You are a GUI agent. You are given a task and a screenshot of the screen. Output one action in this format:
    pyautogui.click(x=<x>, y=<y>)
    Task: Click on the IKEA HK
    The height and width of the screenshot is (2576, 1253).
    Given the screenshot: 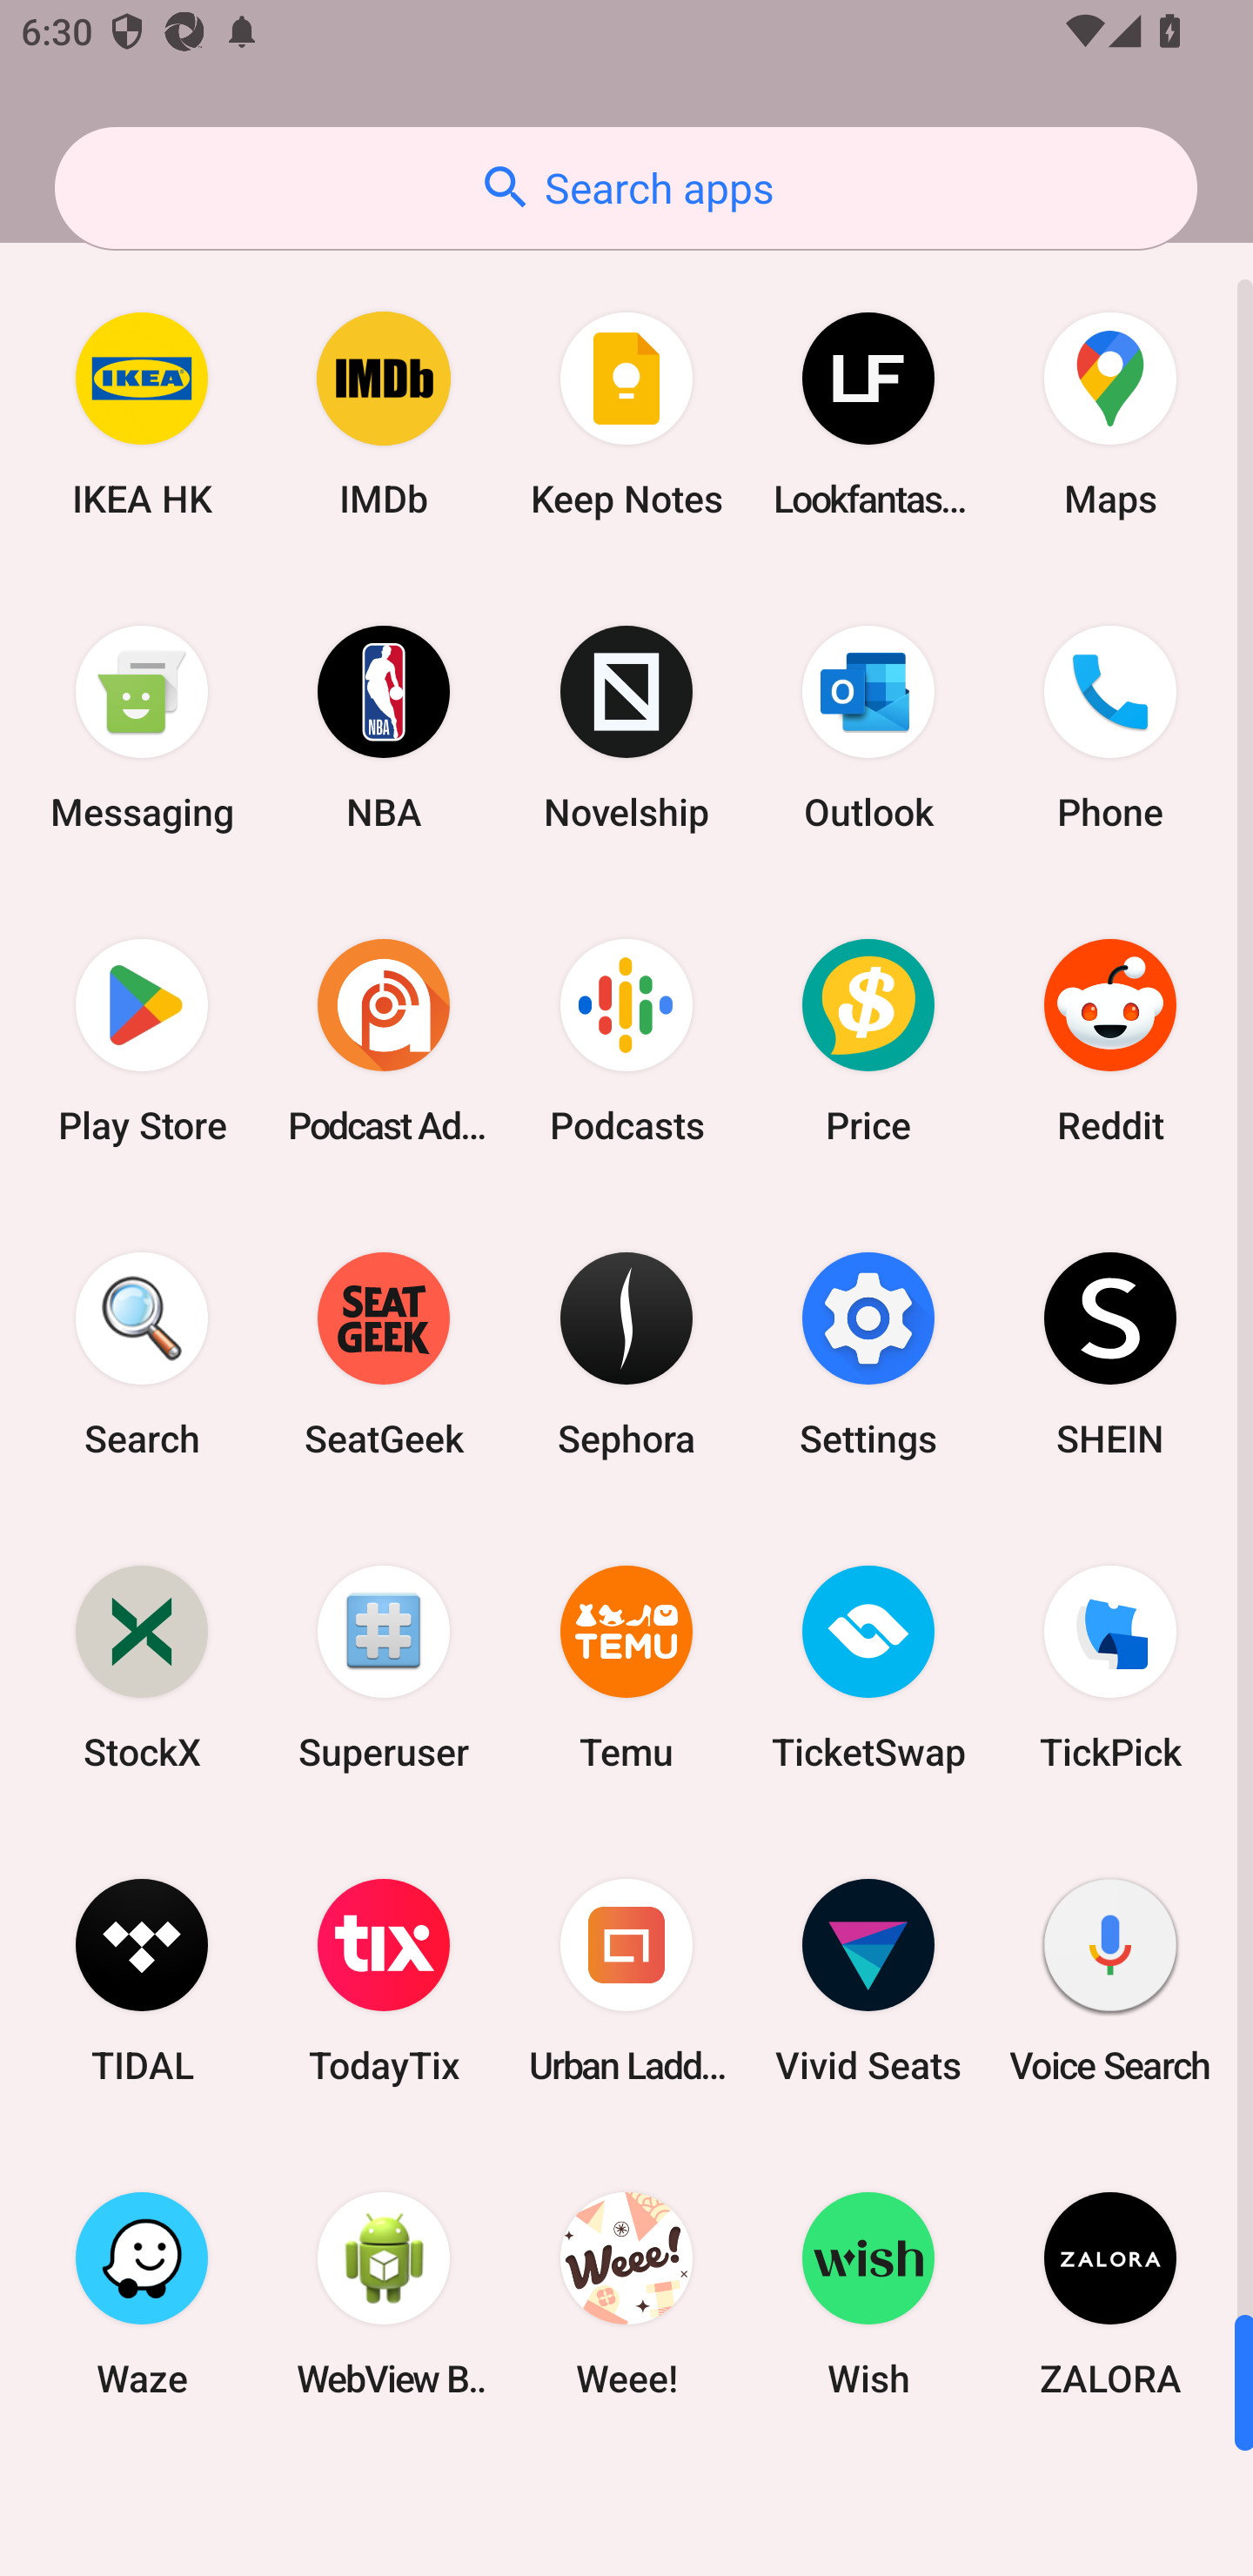 What is the action you would take?
    pyautogui.click(x=142, y=414)
    